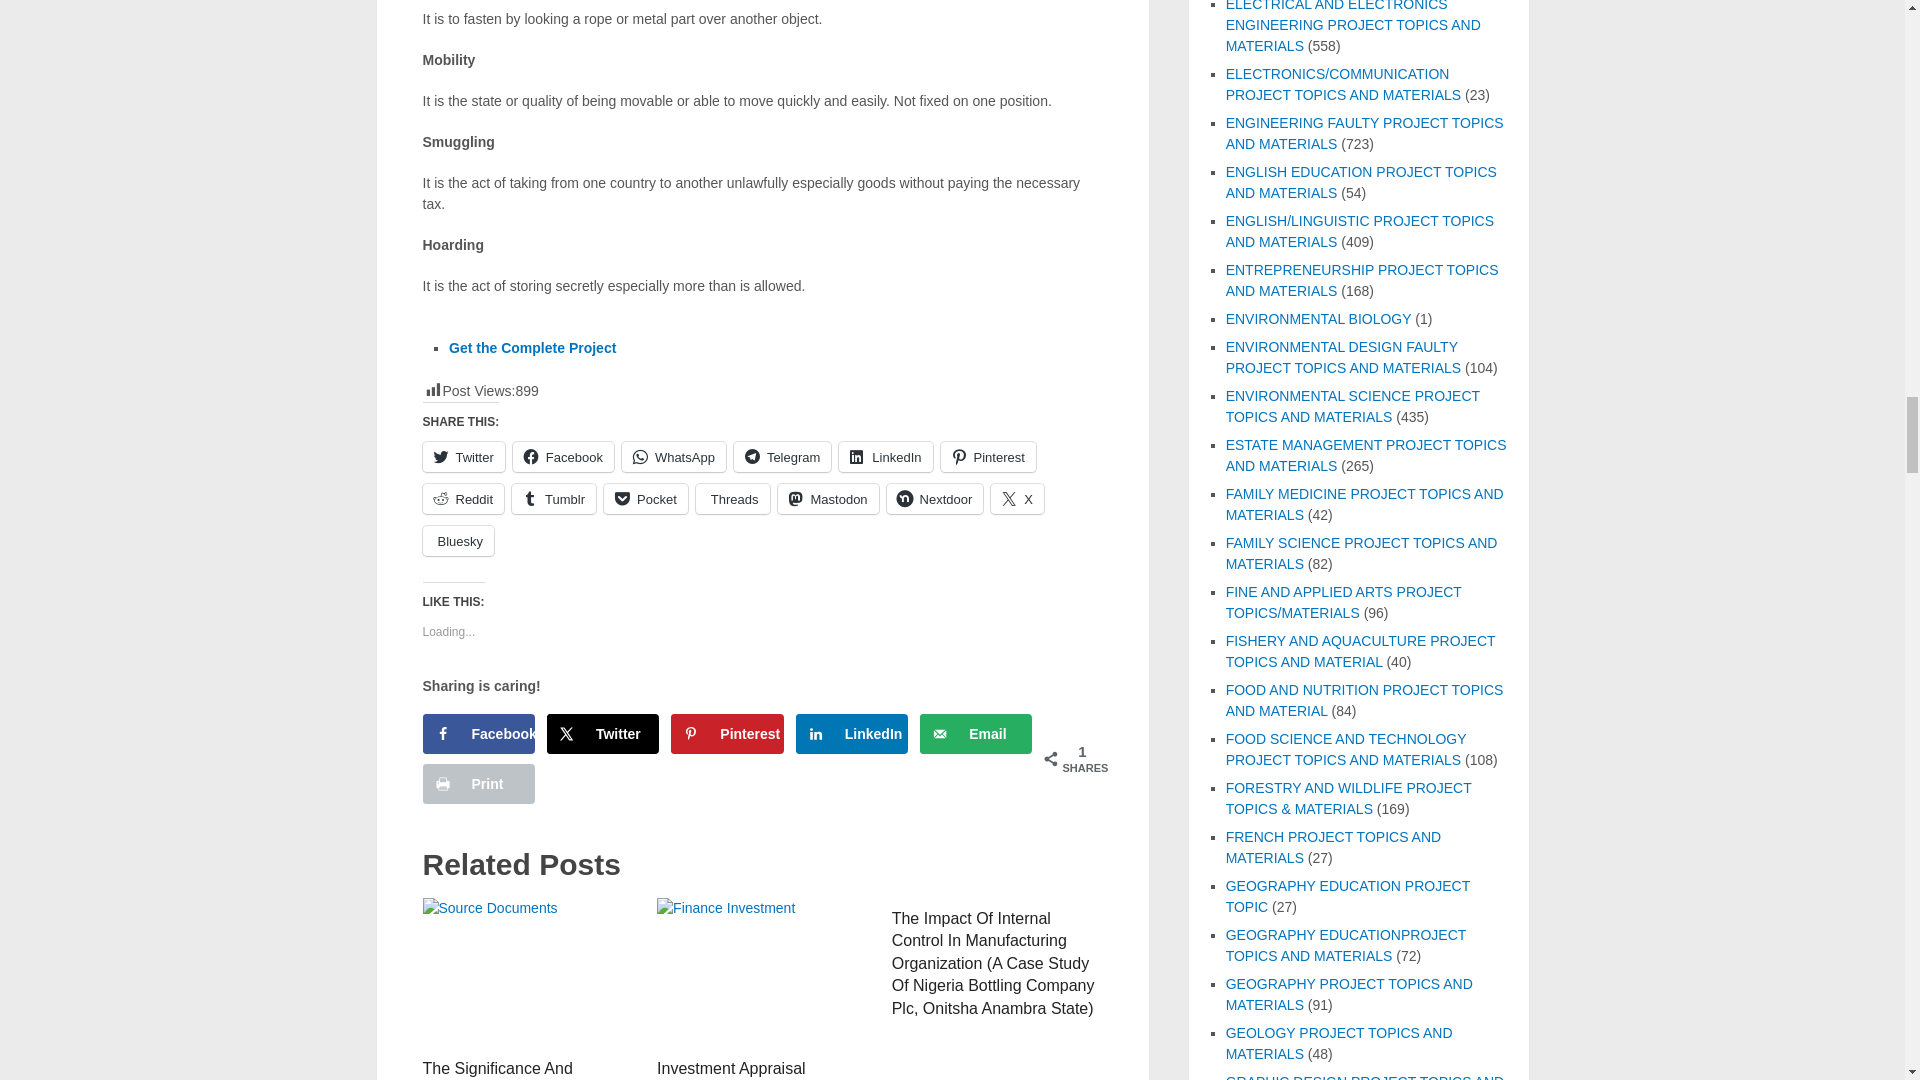 The width and height of the screenshot is (1920, 1080). I want to click on Click to share on Facebook, so click(563, 456).